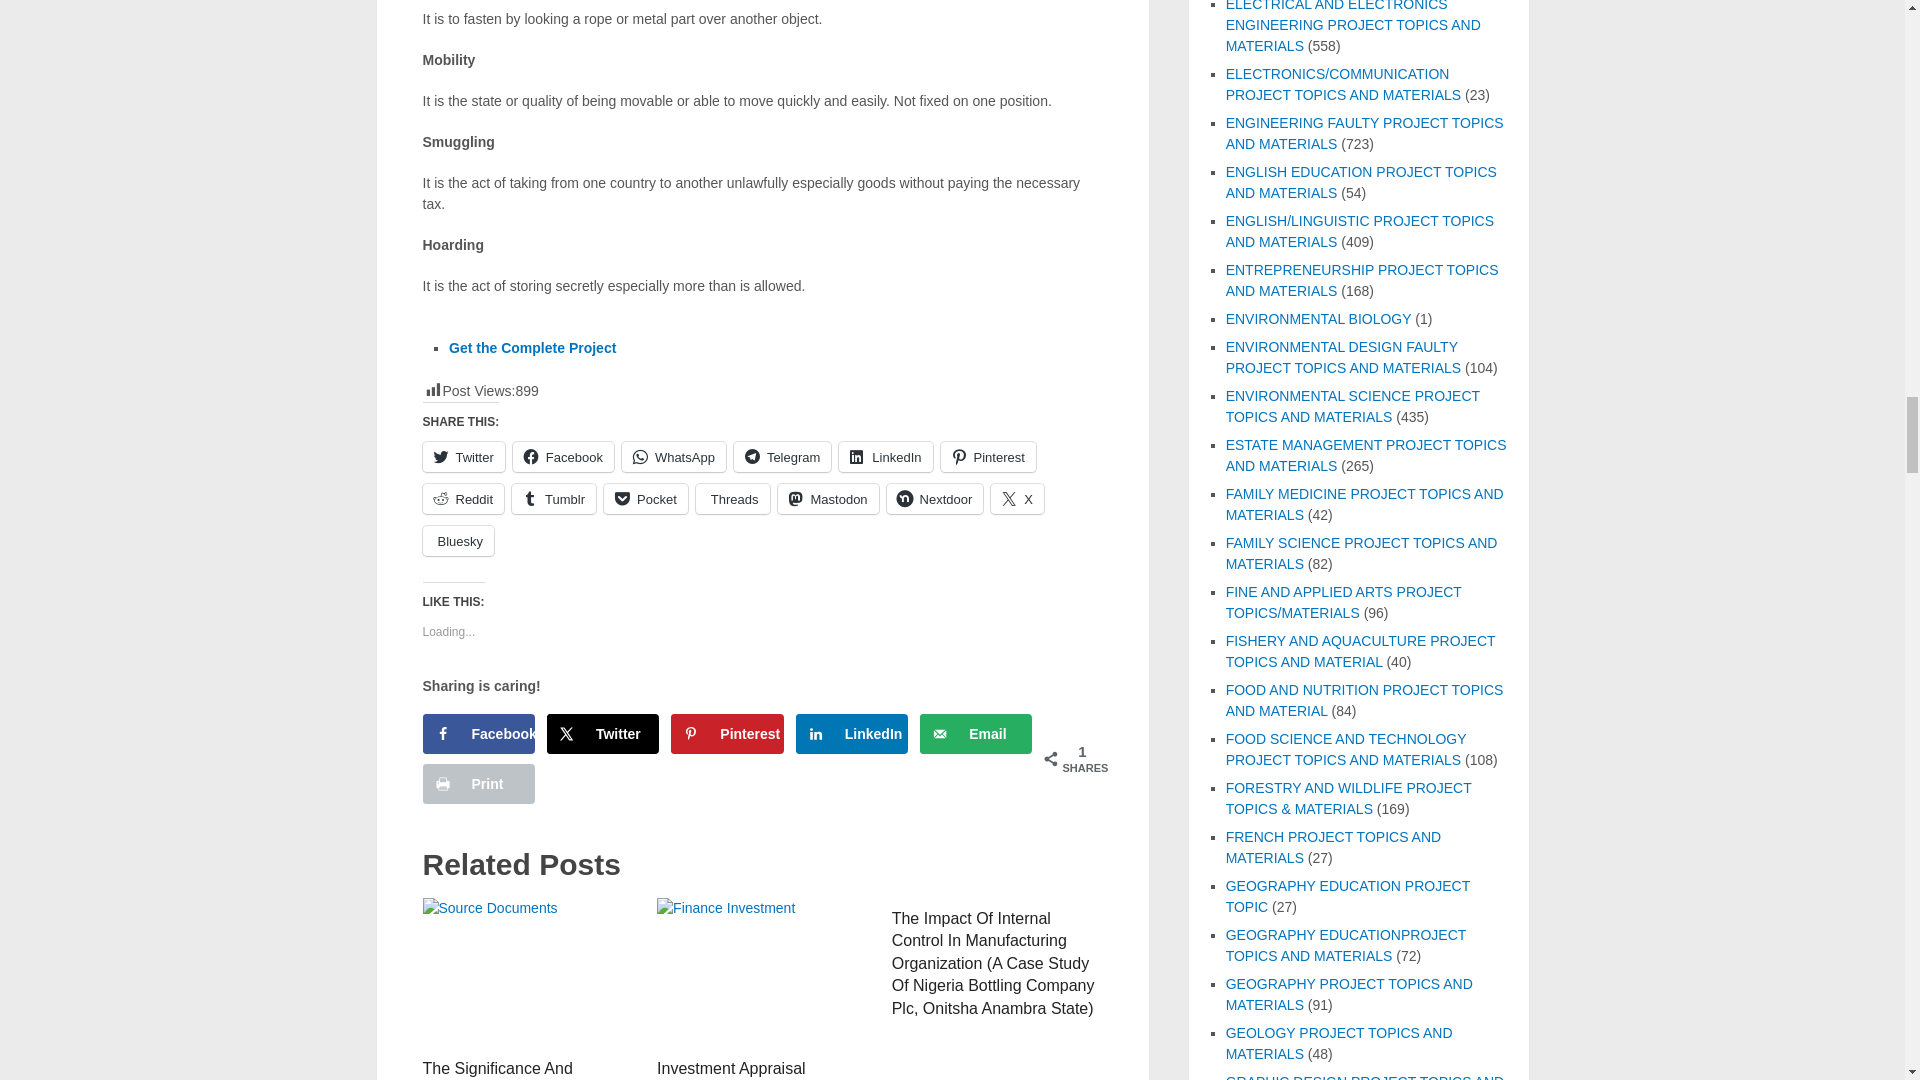 The width and height of the screenshot is (1920, 1080). I want to click on Click to share on Facebook, so click(563, 456).